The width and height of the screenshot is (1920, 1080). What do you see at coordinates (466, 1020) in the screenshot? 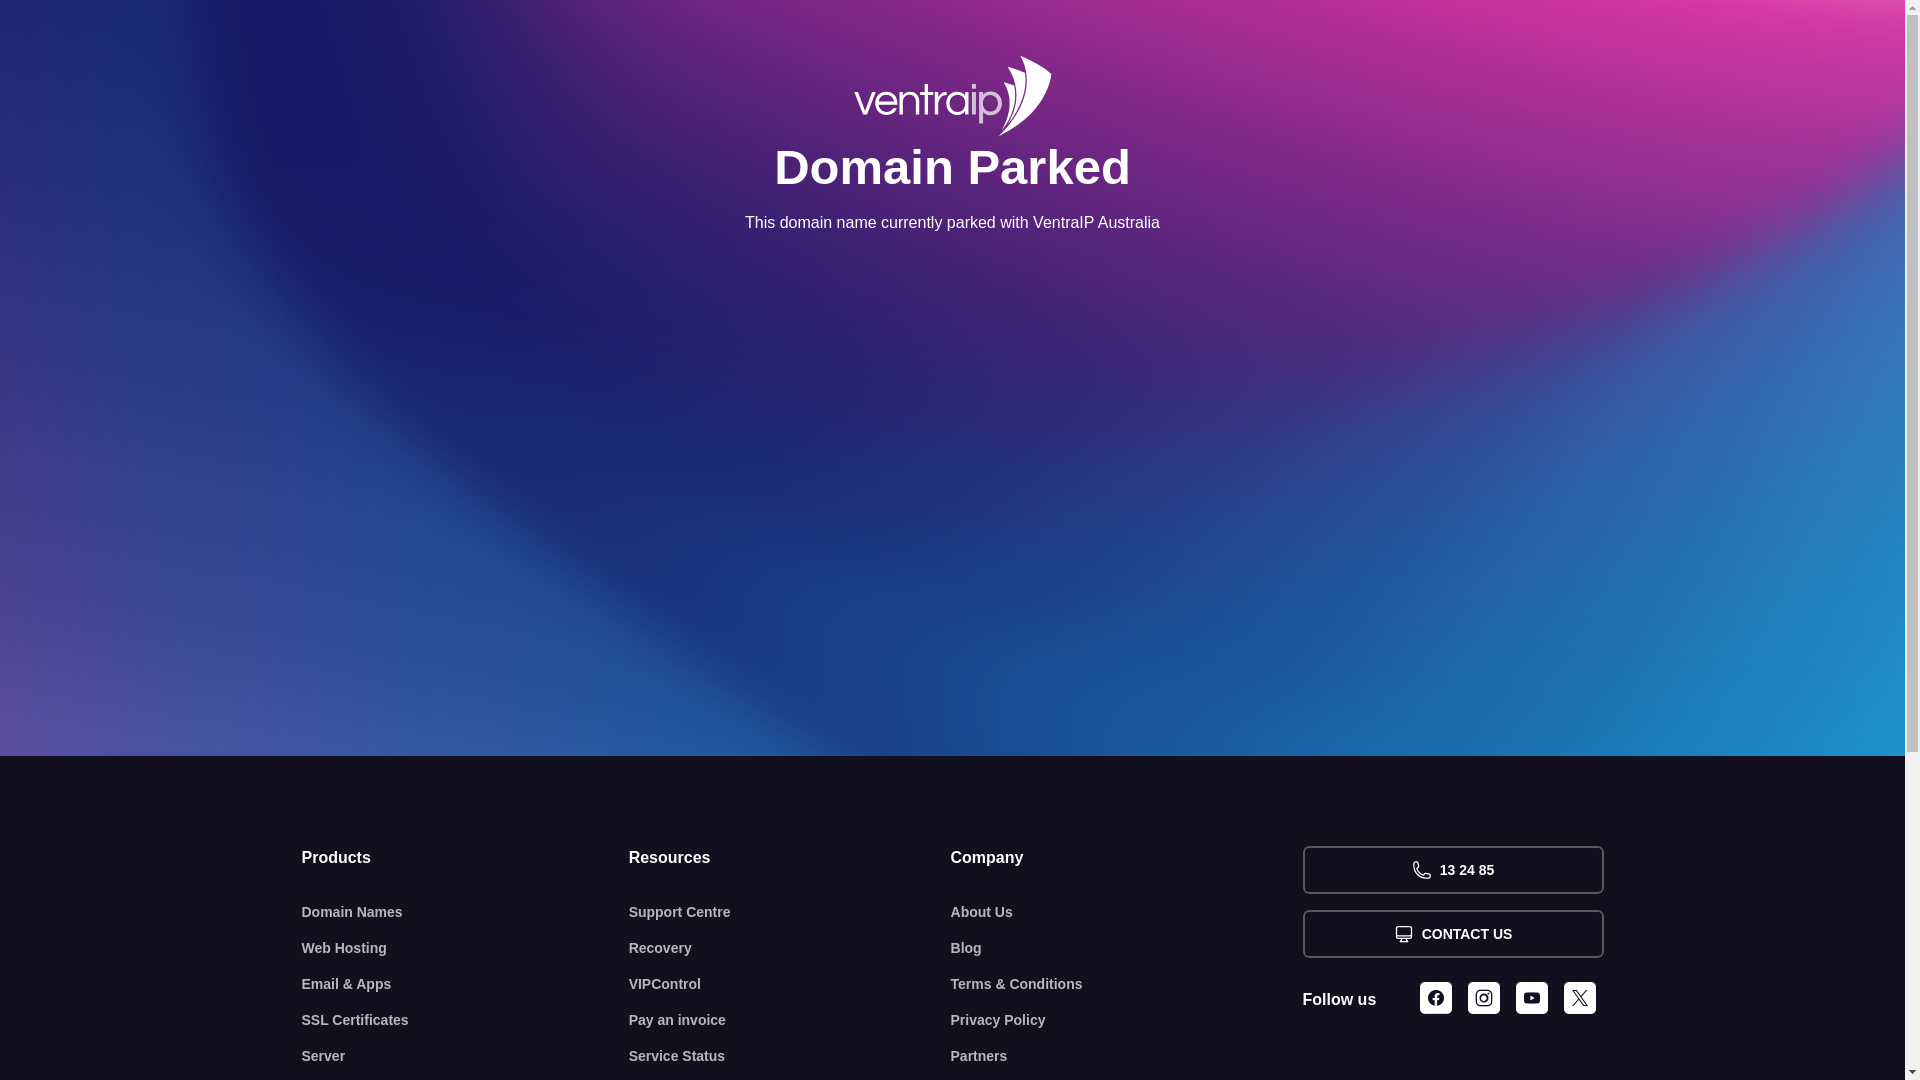
I see `SSL Certificates` at bounding box center [466, 1020].